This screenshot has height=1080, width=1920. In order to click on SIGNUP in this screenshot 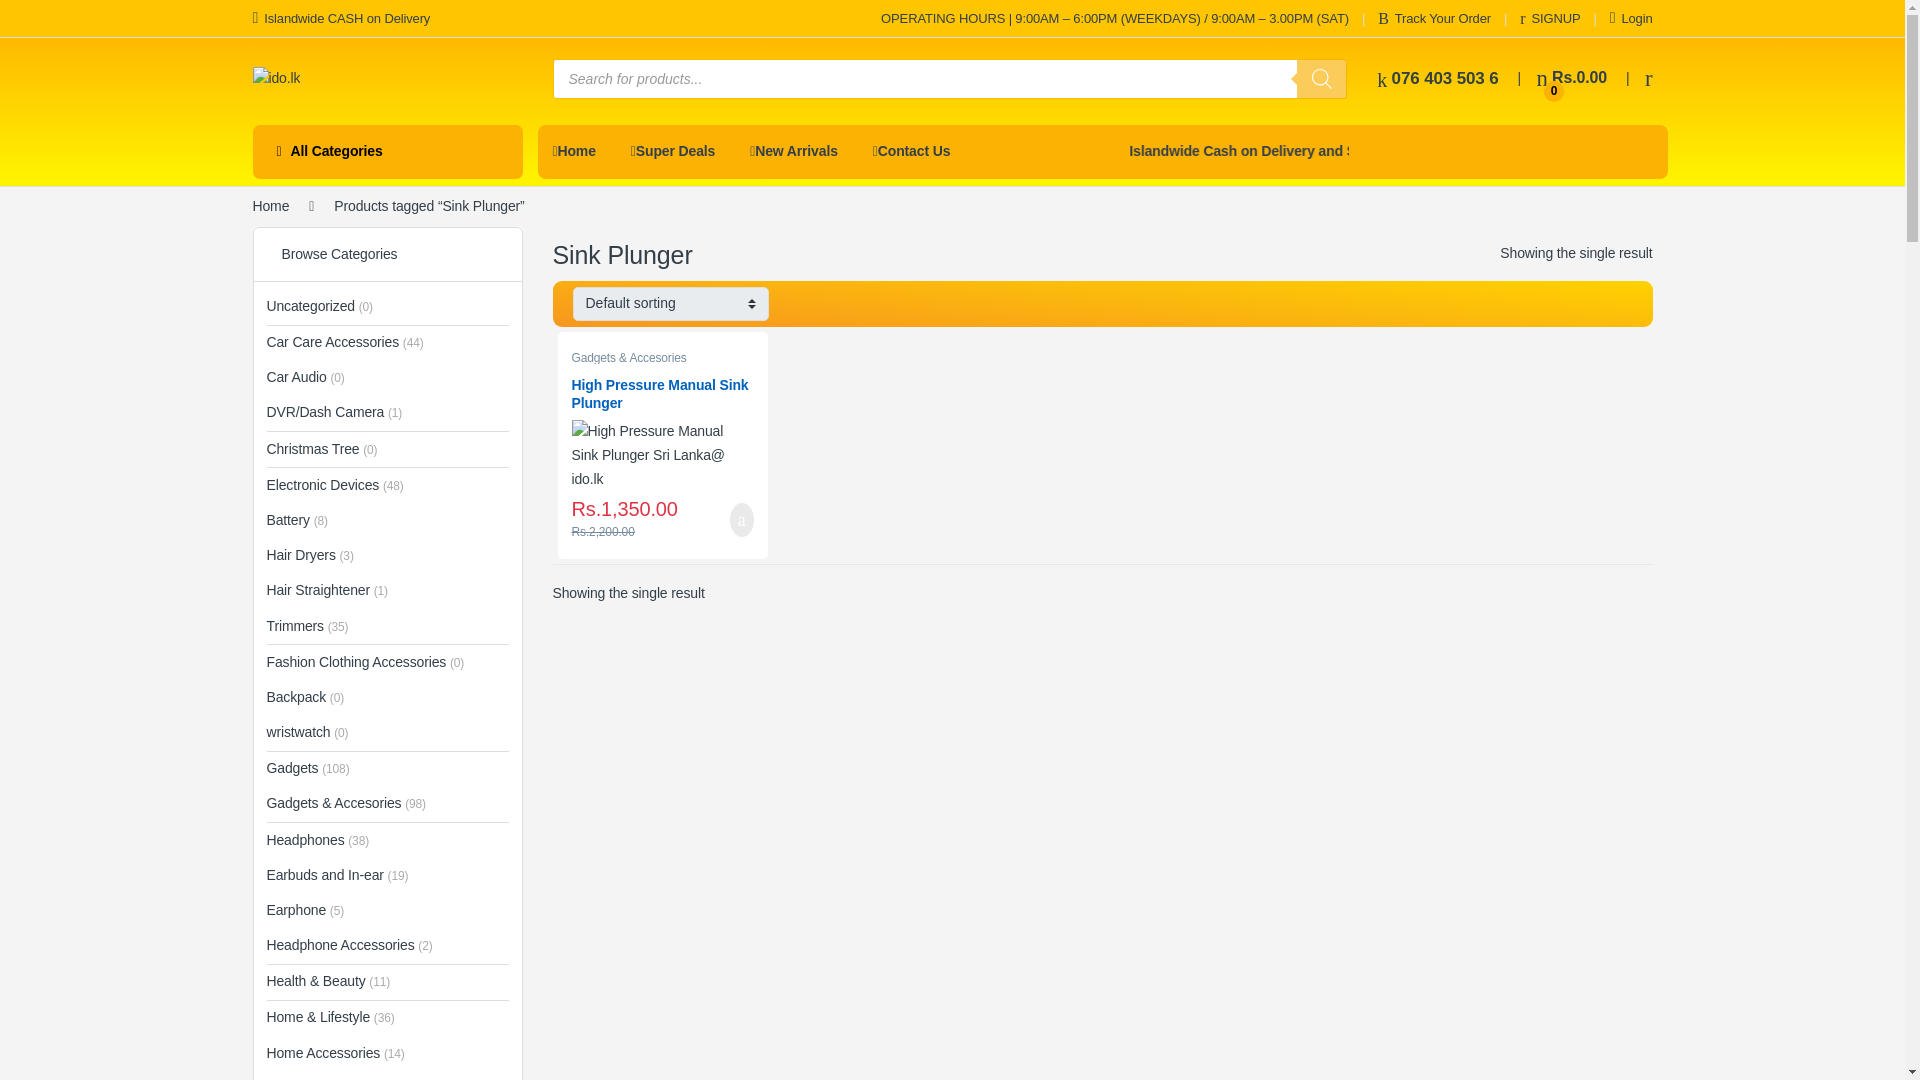, I will do `click(1572, 78)`.